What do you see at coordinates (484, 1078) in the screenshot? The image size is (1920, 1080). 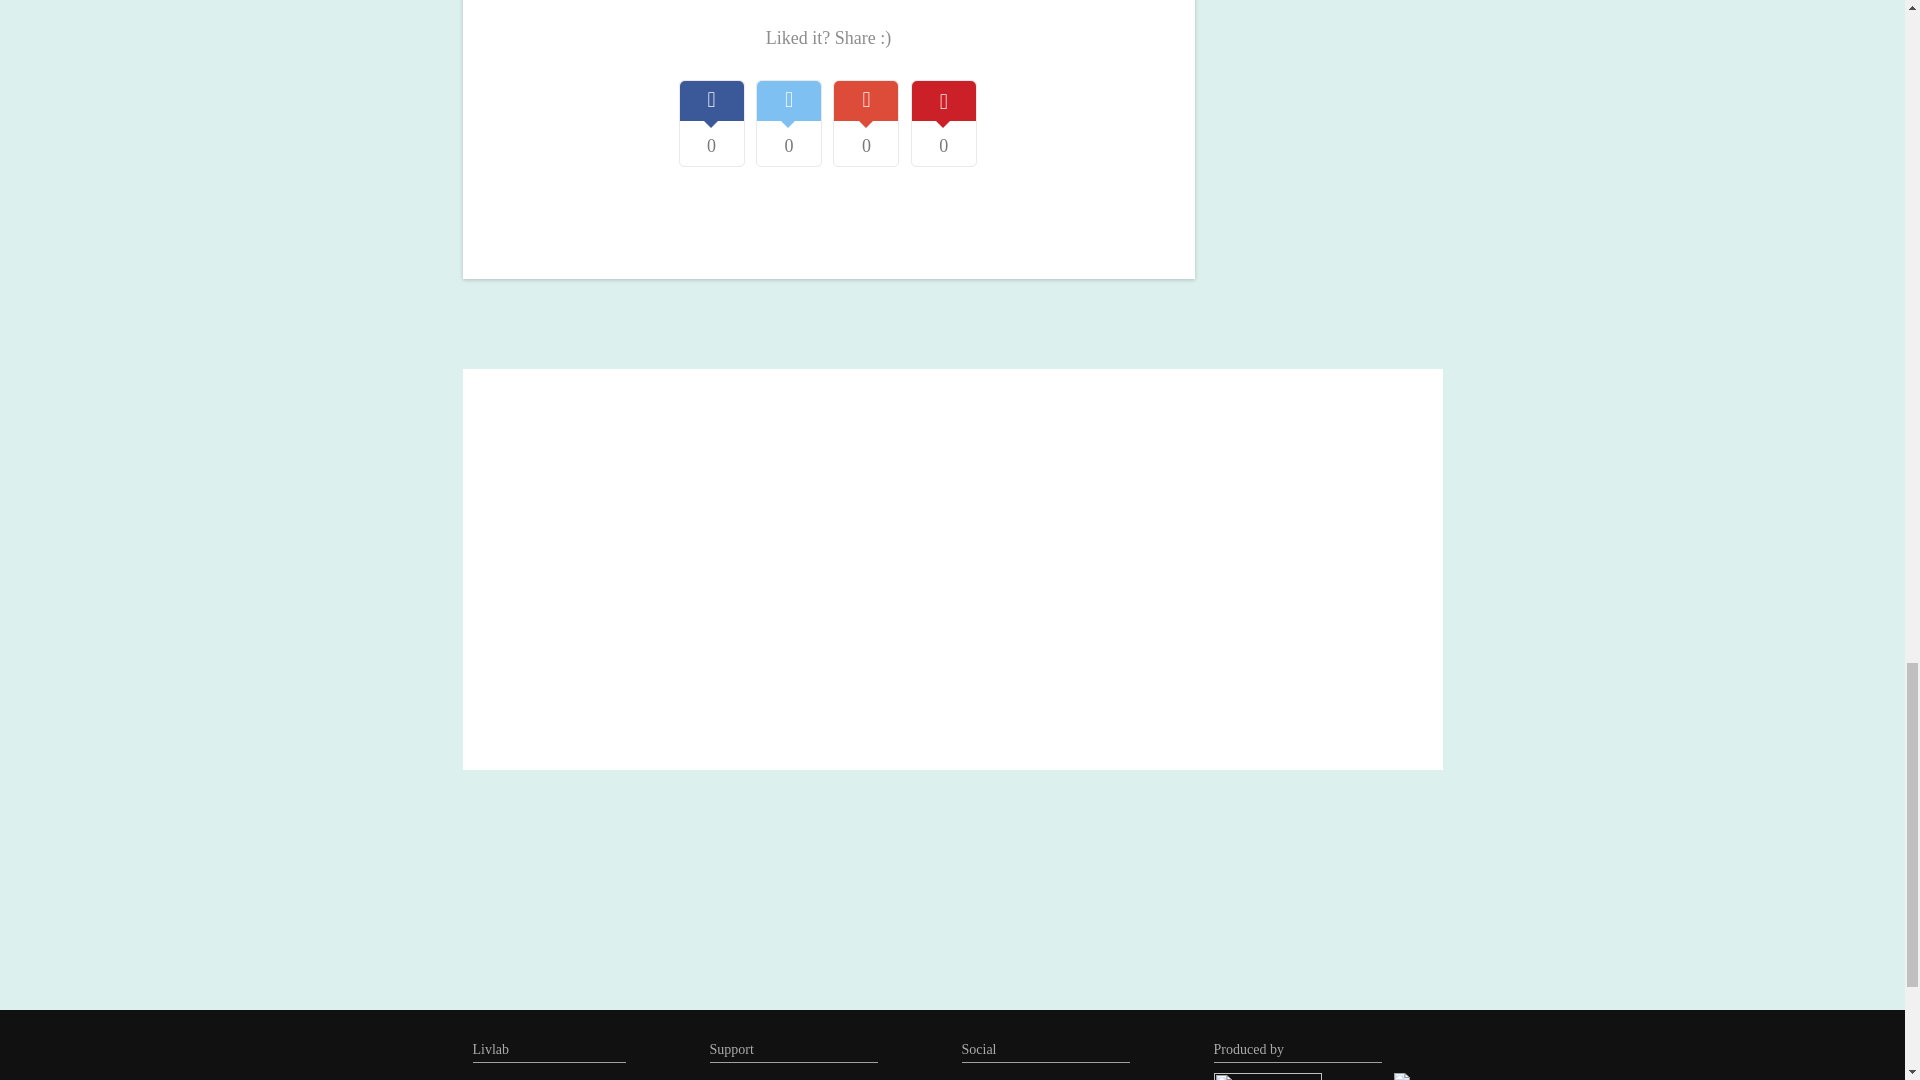 I see `Blog` at bounding box center [484, 1078].